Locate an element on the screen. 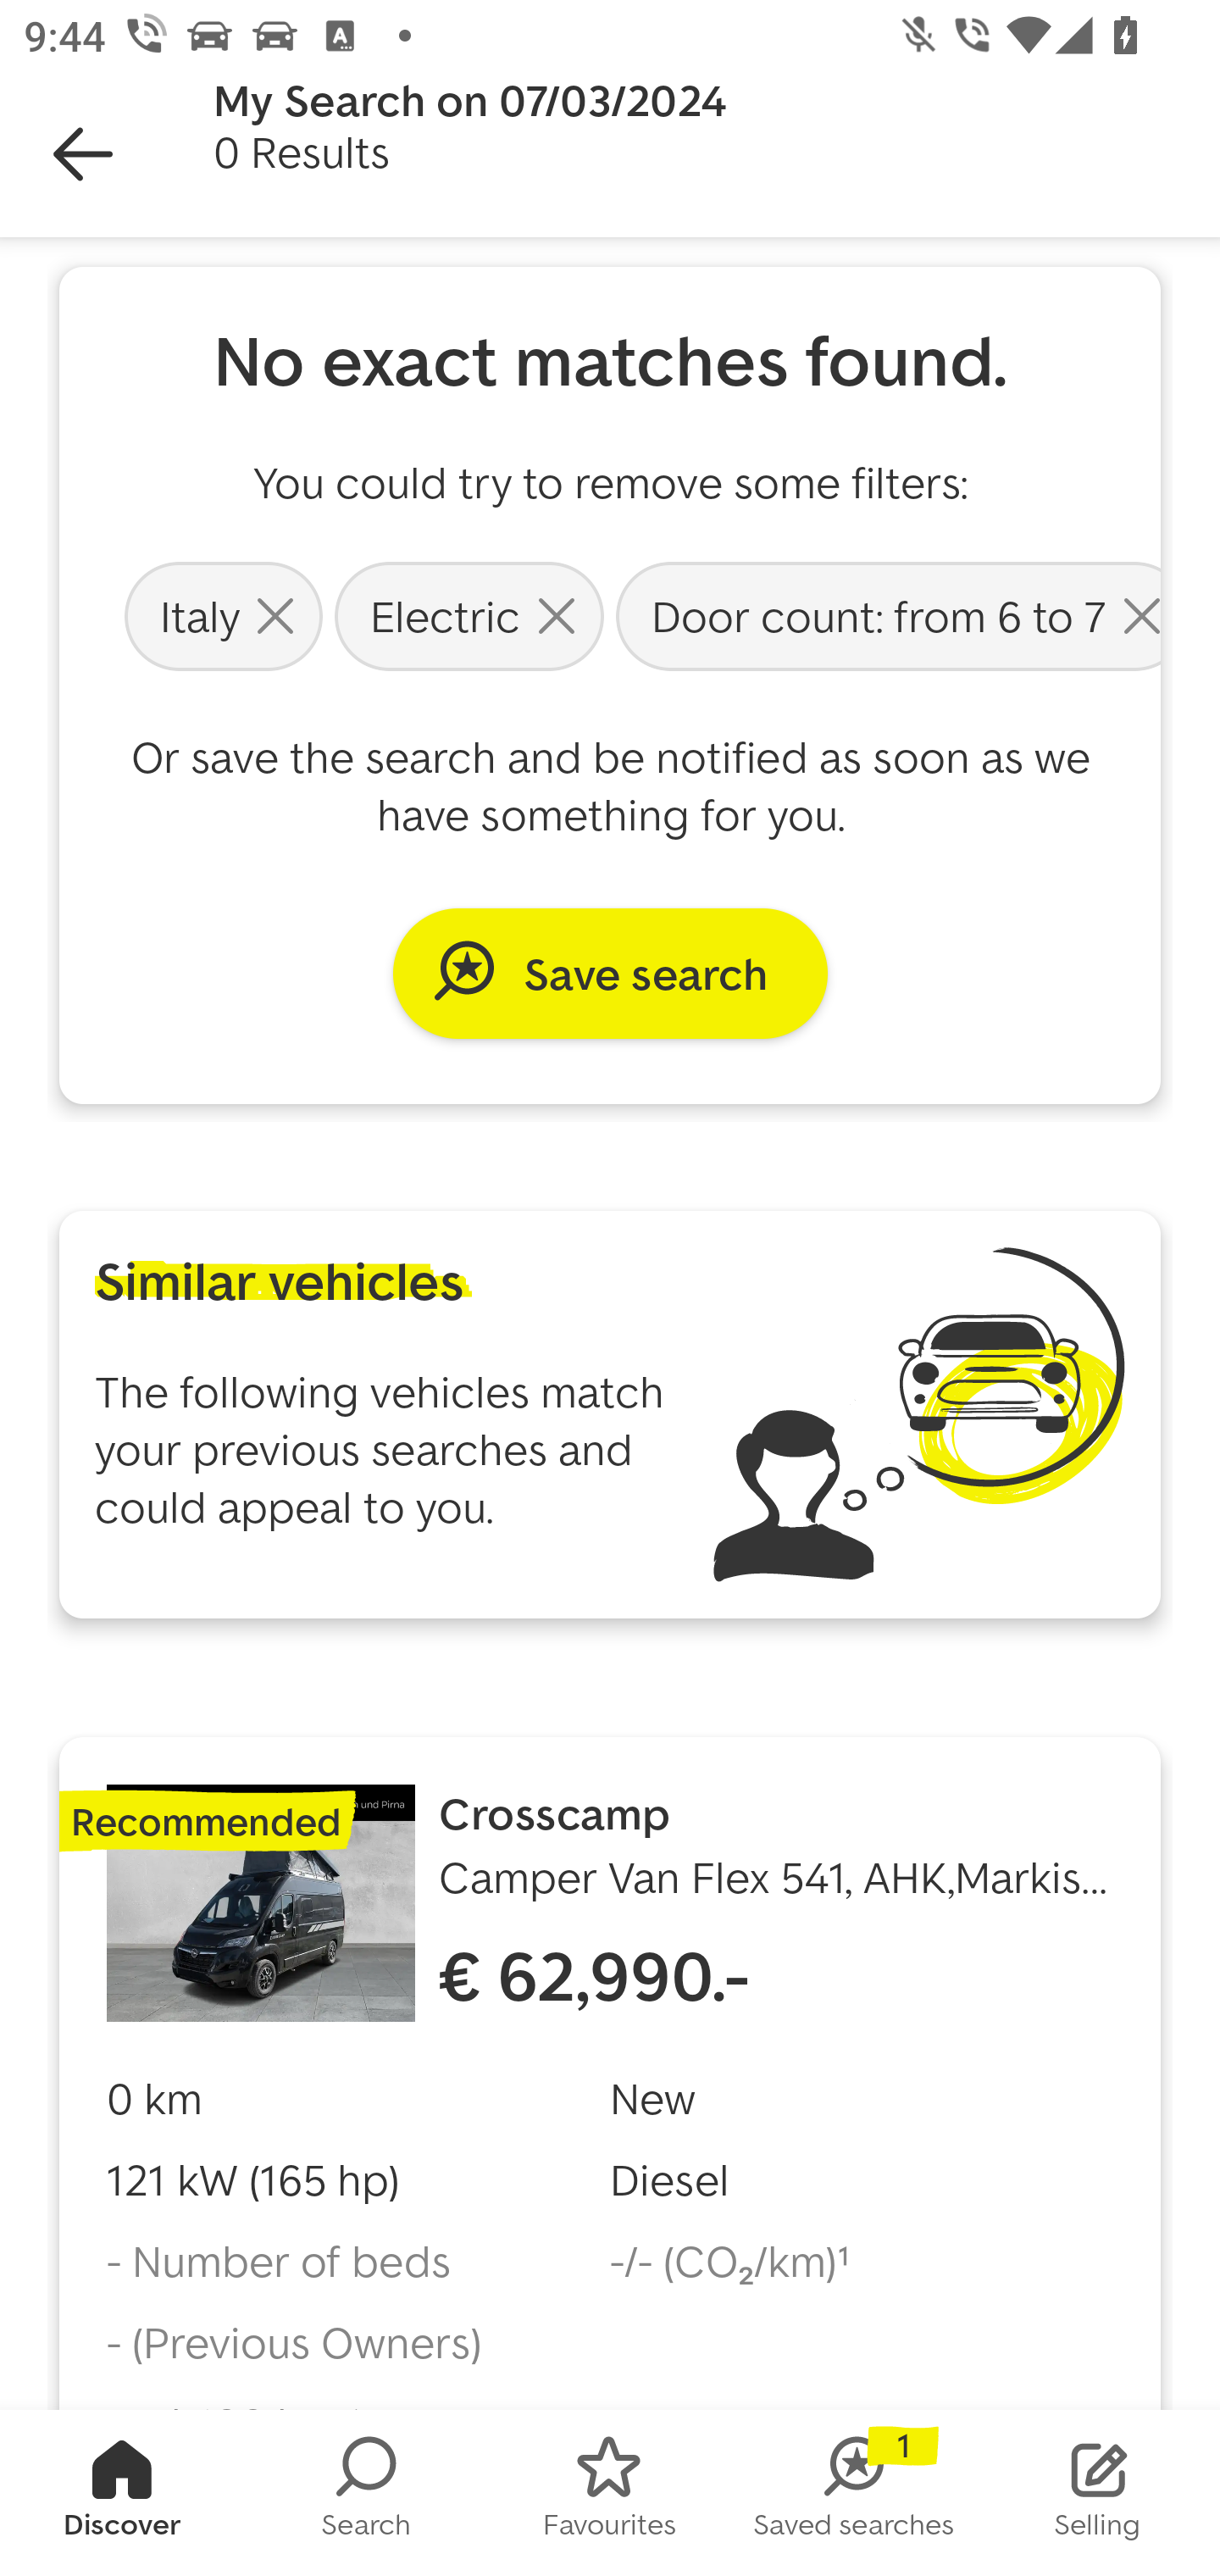 This screenshot has height=2576, width=1220. Navigate up is located at coordinates (83, 154).